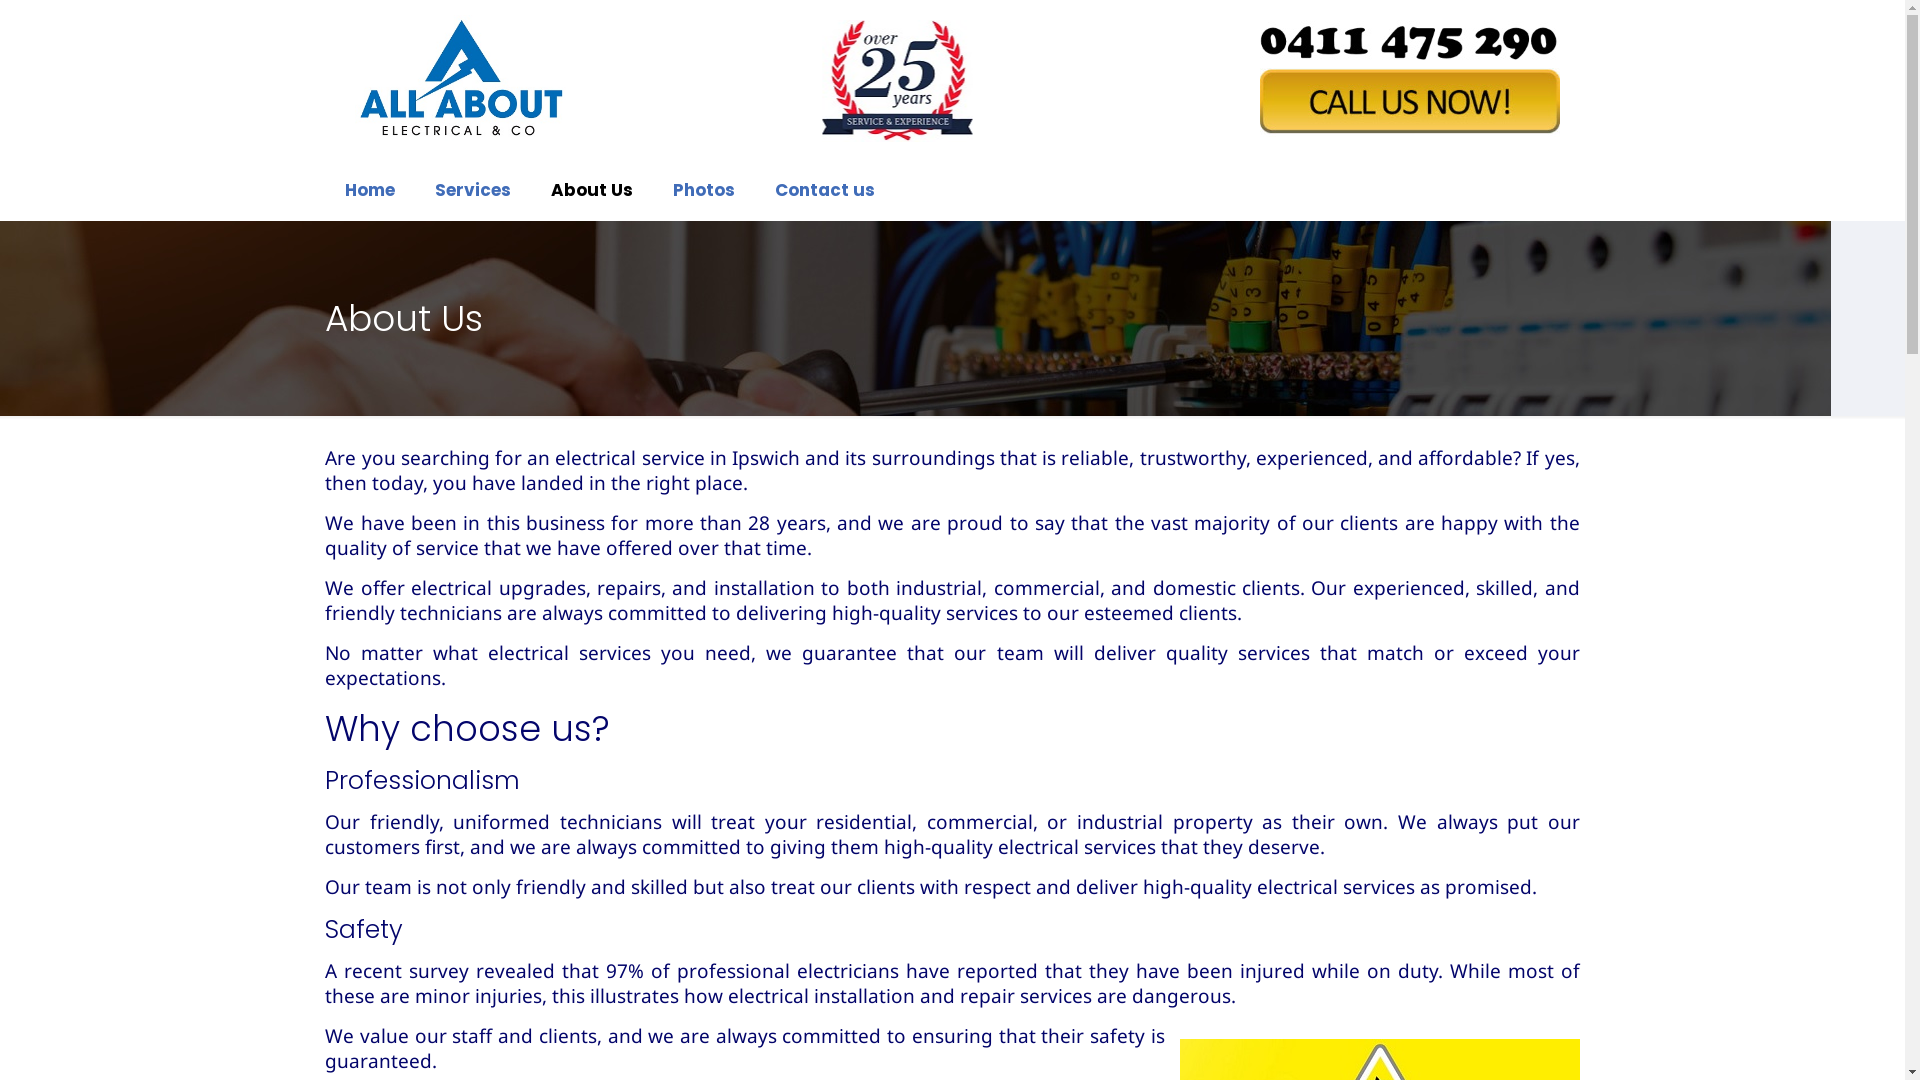 This screenshot has height=1080, width=1920. I want to click on All About Electrical, so click(460, 80).